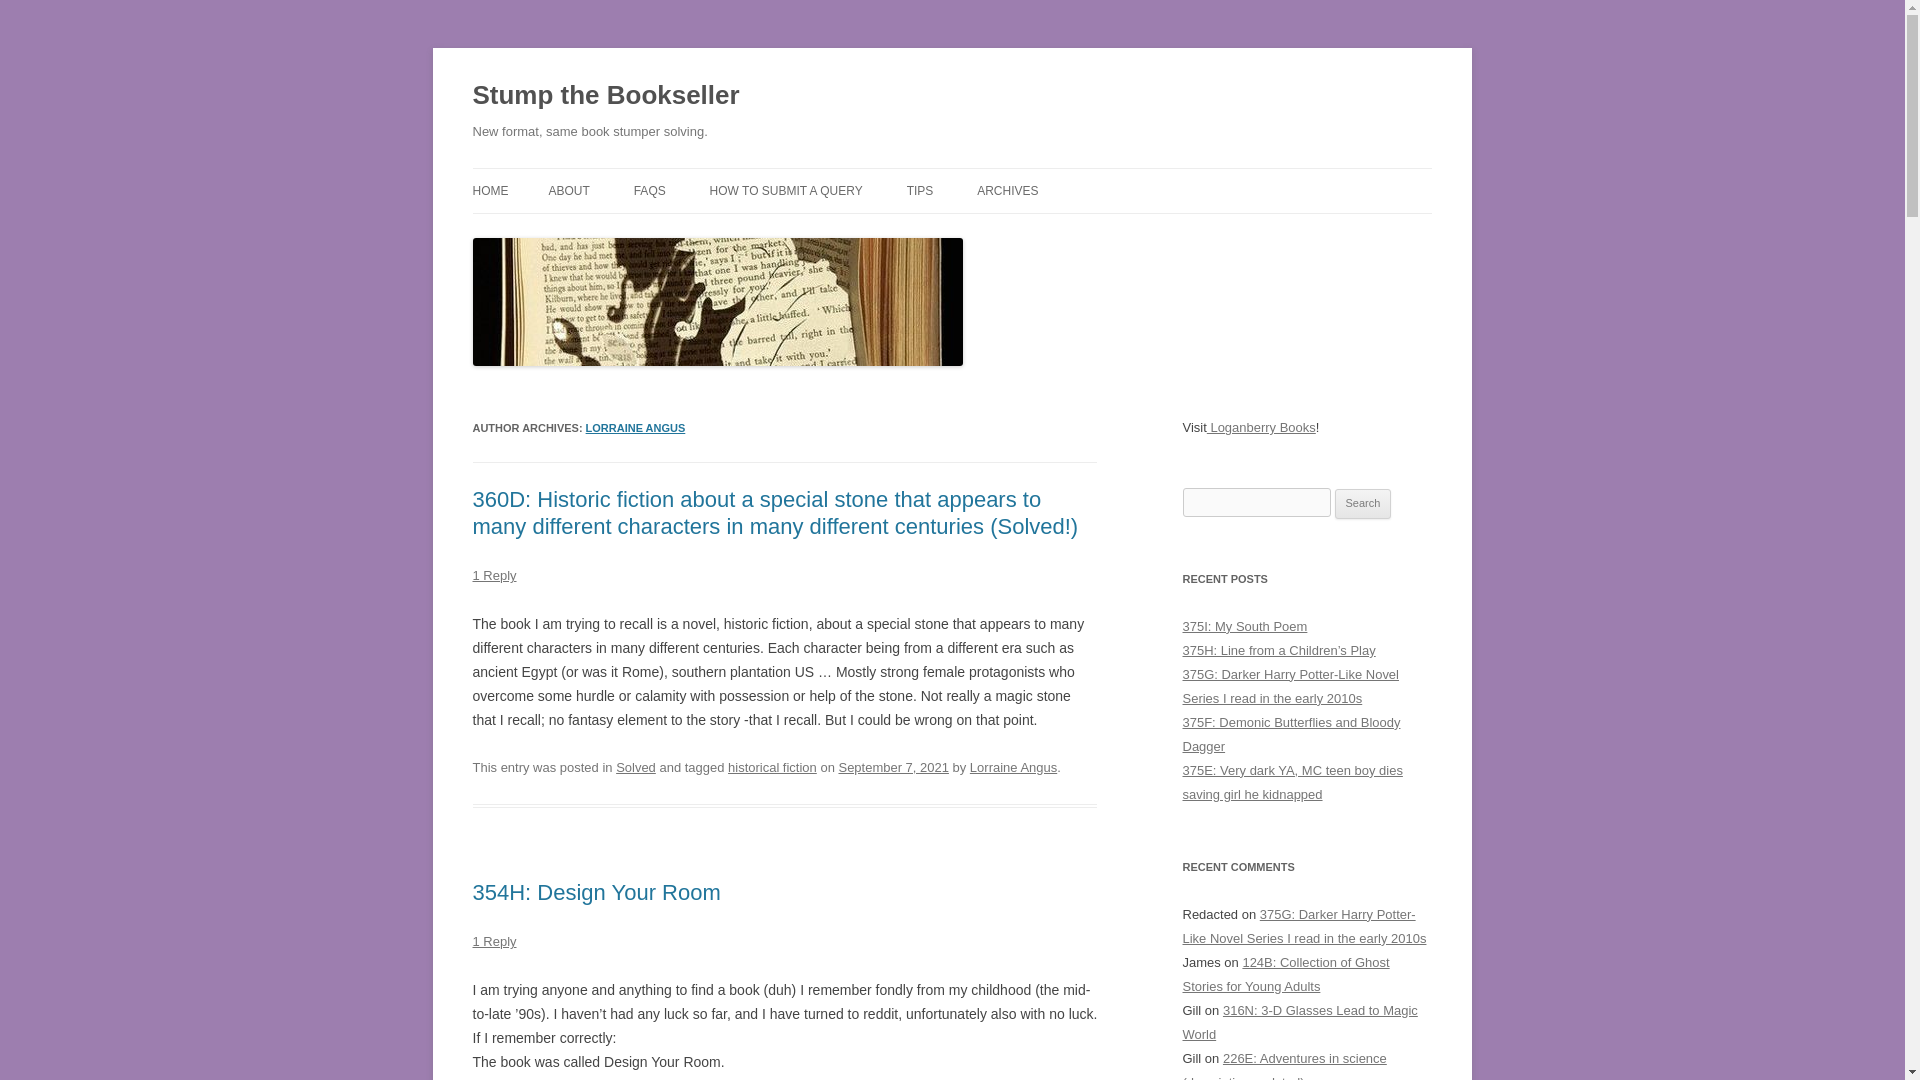 The height and width of the screenshot is (1080, 1920). What do you see at coordinates (606, 96) in the screenshot?
I see `Stump the Bookseller` at bounding box center [606, 96].